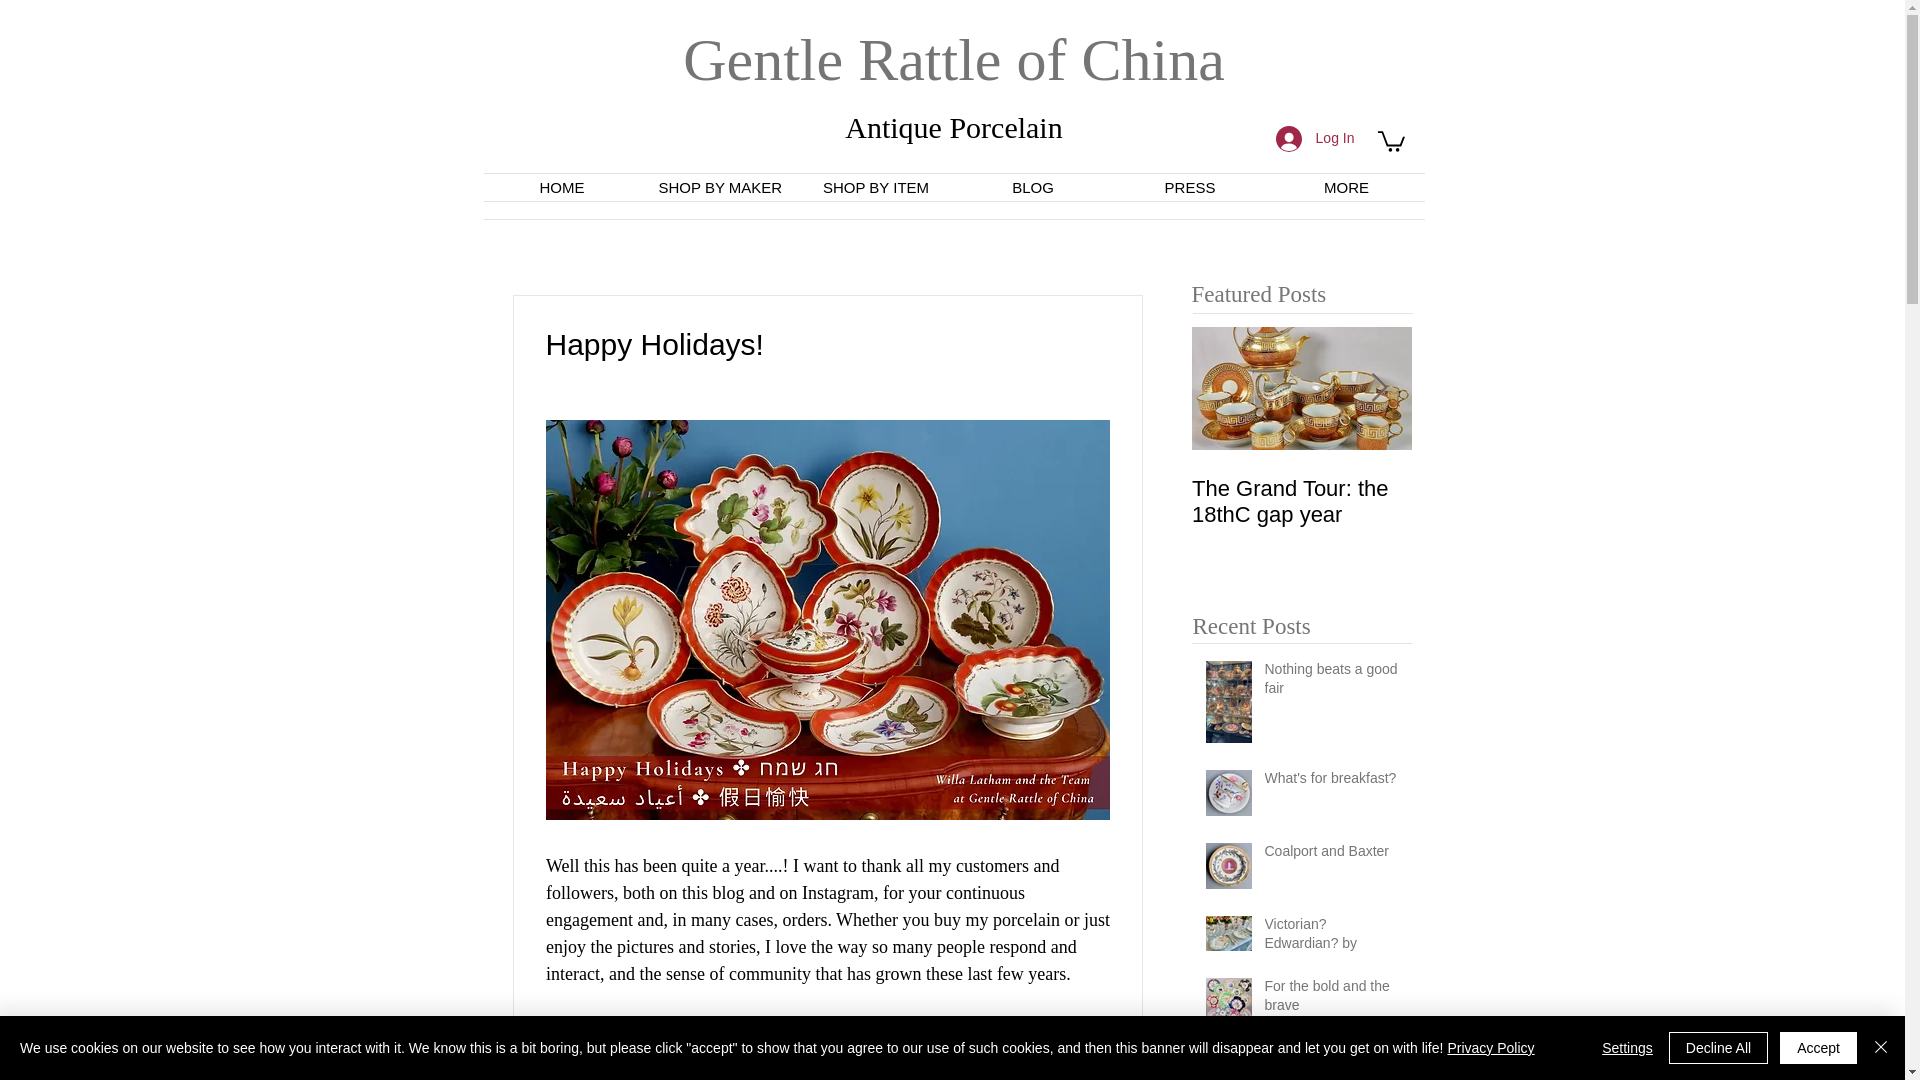 The image size is (1920, 1080). What do you see at coordinates (954, 60) in the screenshot?
I see `Gentle Rattle of China` at bounding box center [954, 60].